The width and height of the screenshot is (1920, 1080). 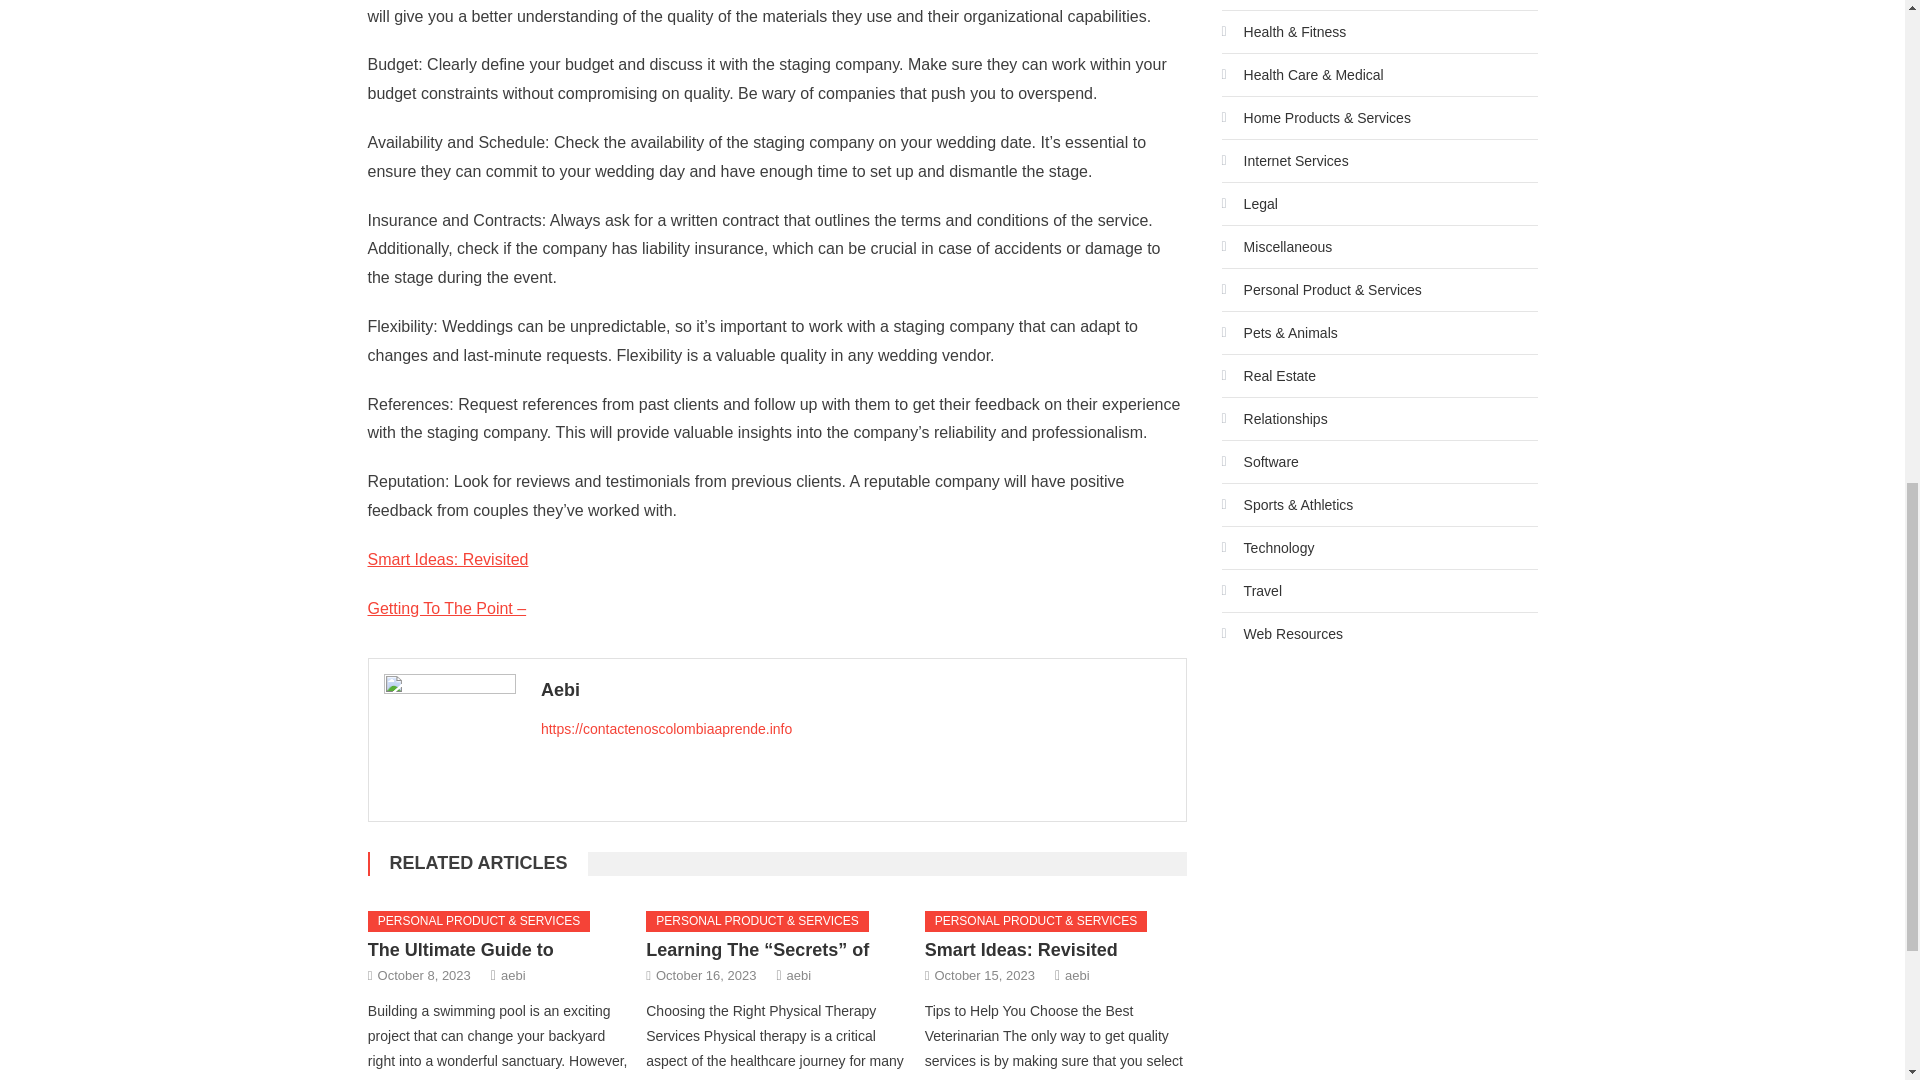 I want to click on aebi, so click(x=514, y=976).